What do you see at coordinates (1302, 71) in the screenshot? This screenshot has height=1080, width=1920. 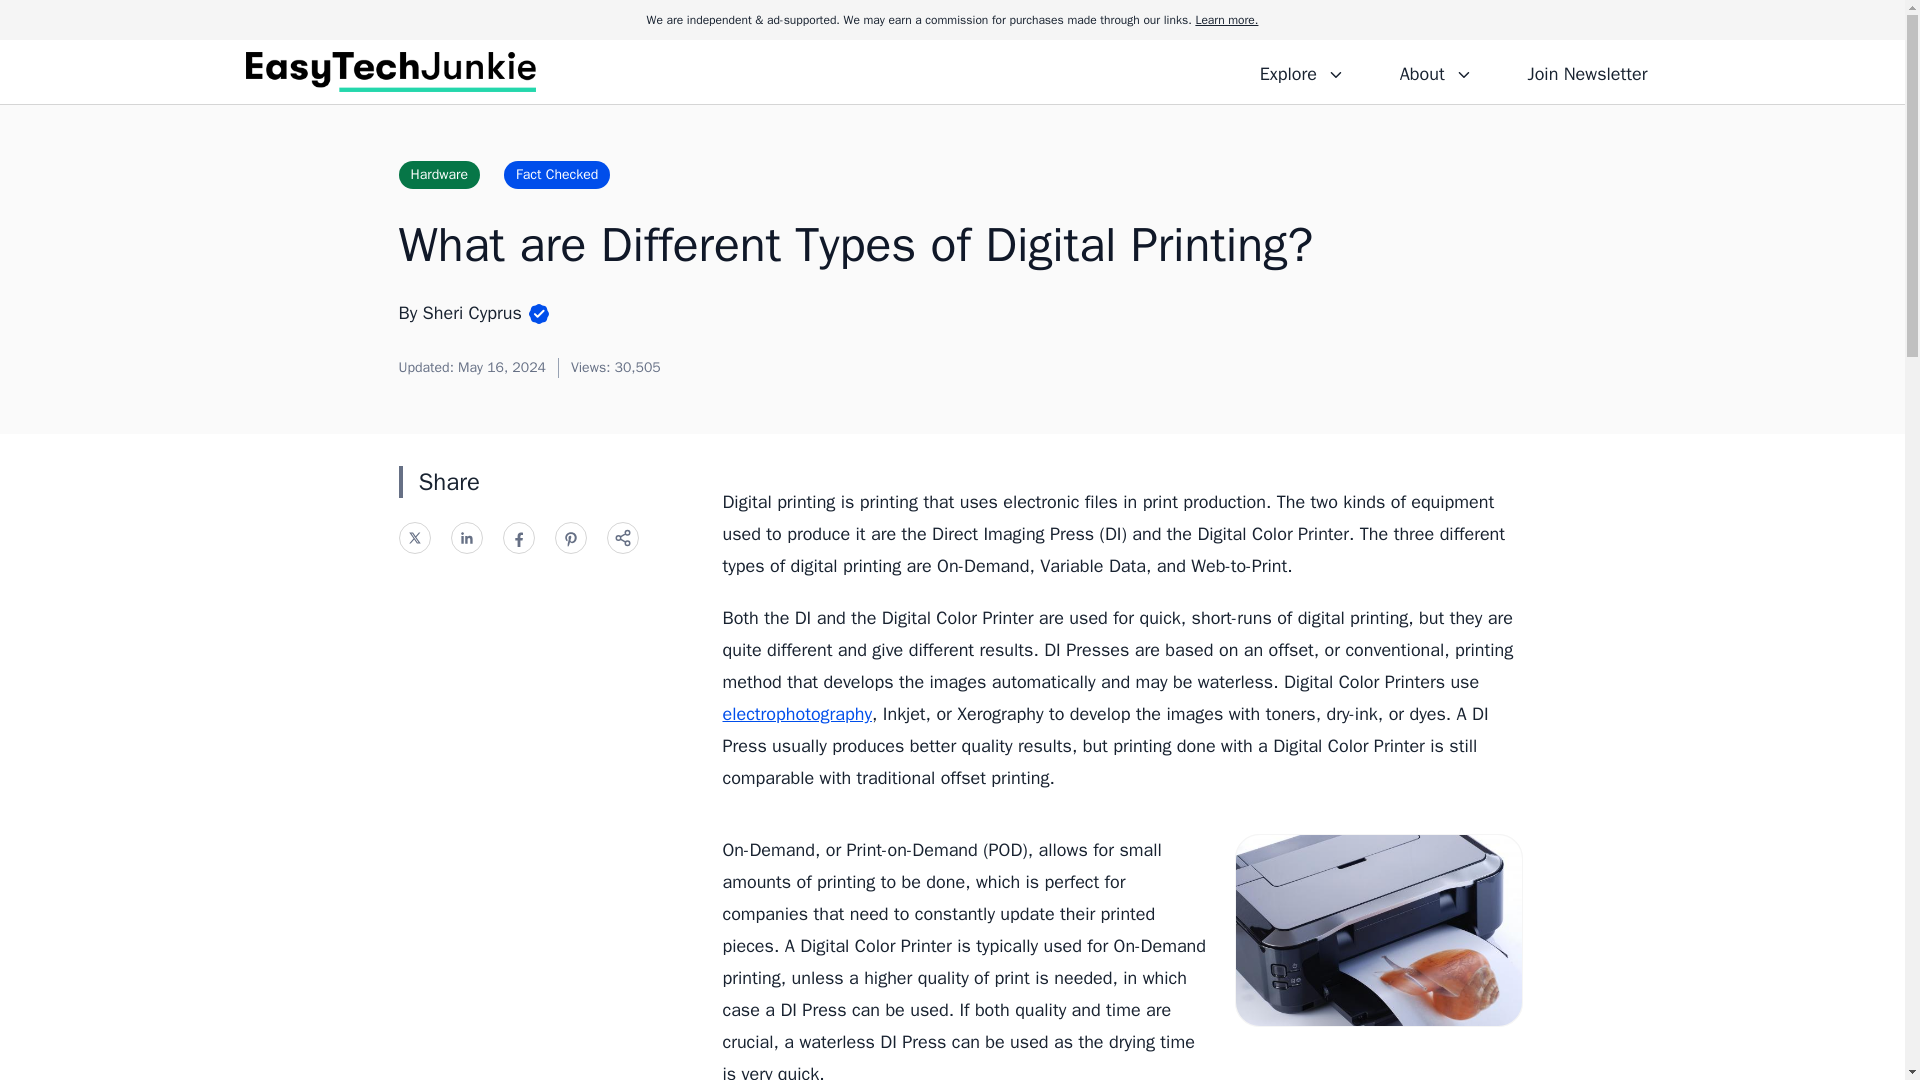 I see `Explore` at bounding box center [1302, 71].